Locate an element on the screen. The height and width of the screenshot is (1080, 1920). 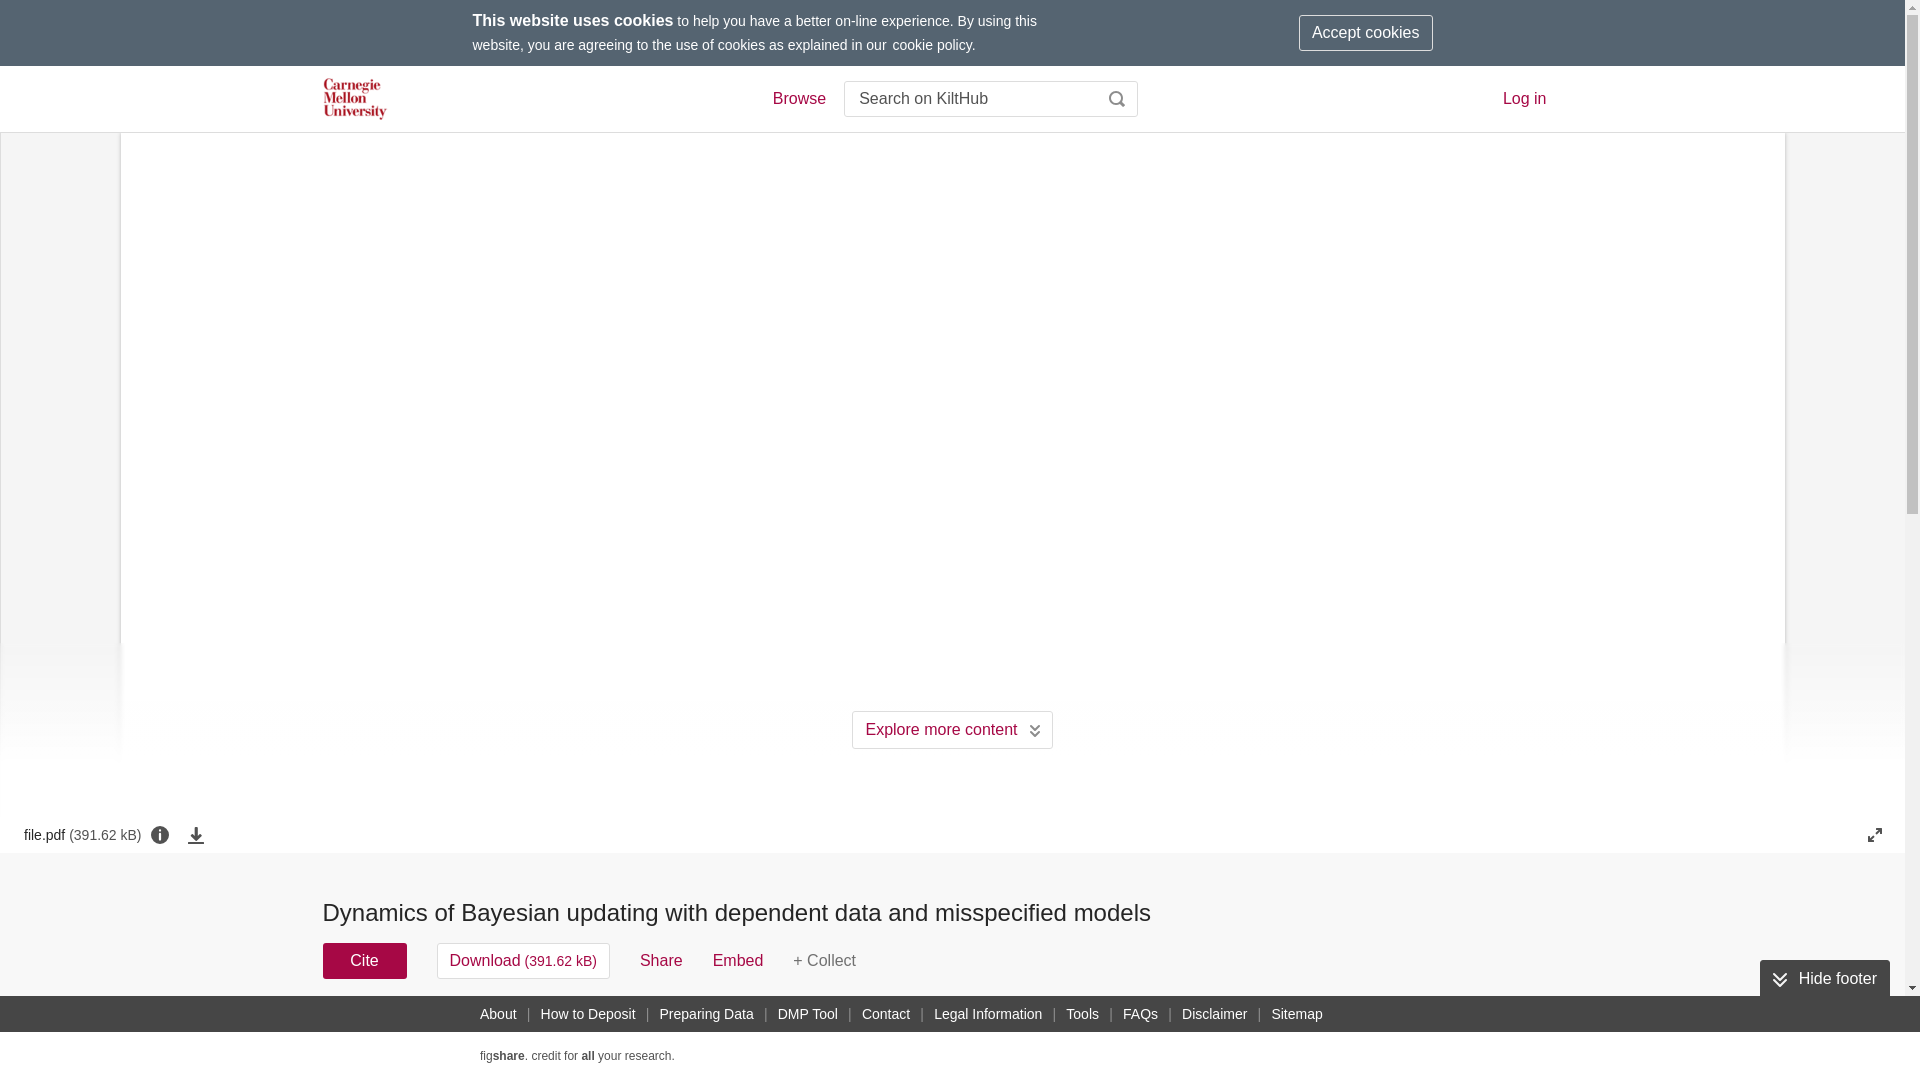
Log in is located at coordinates (1525, 98).